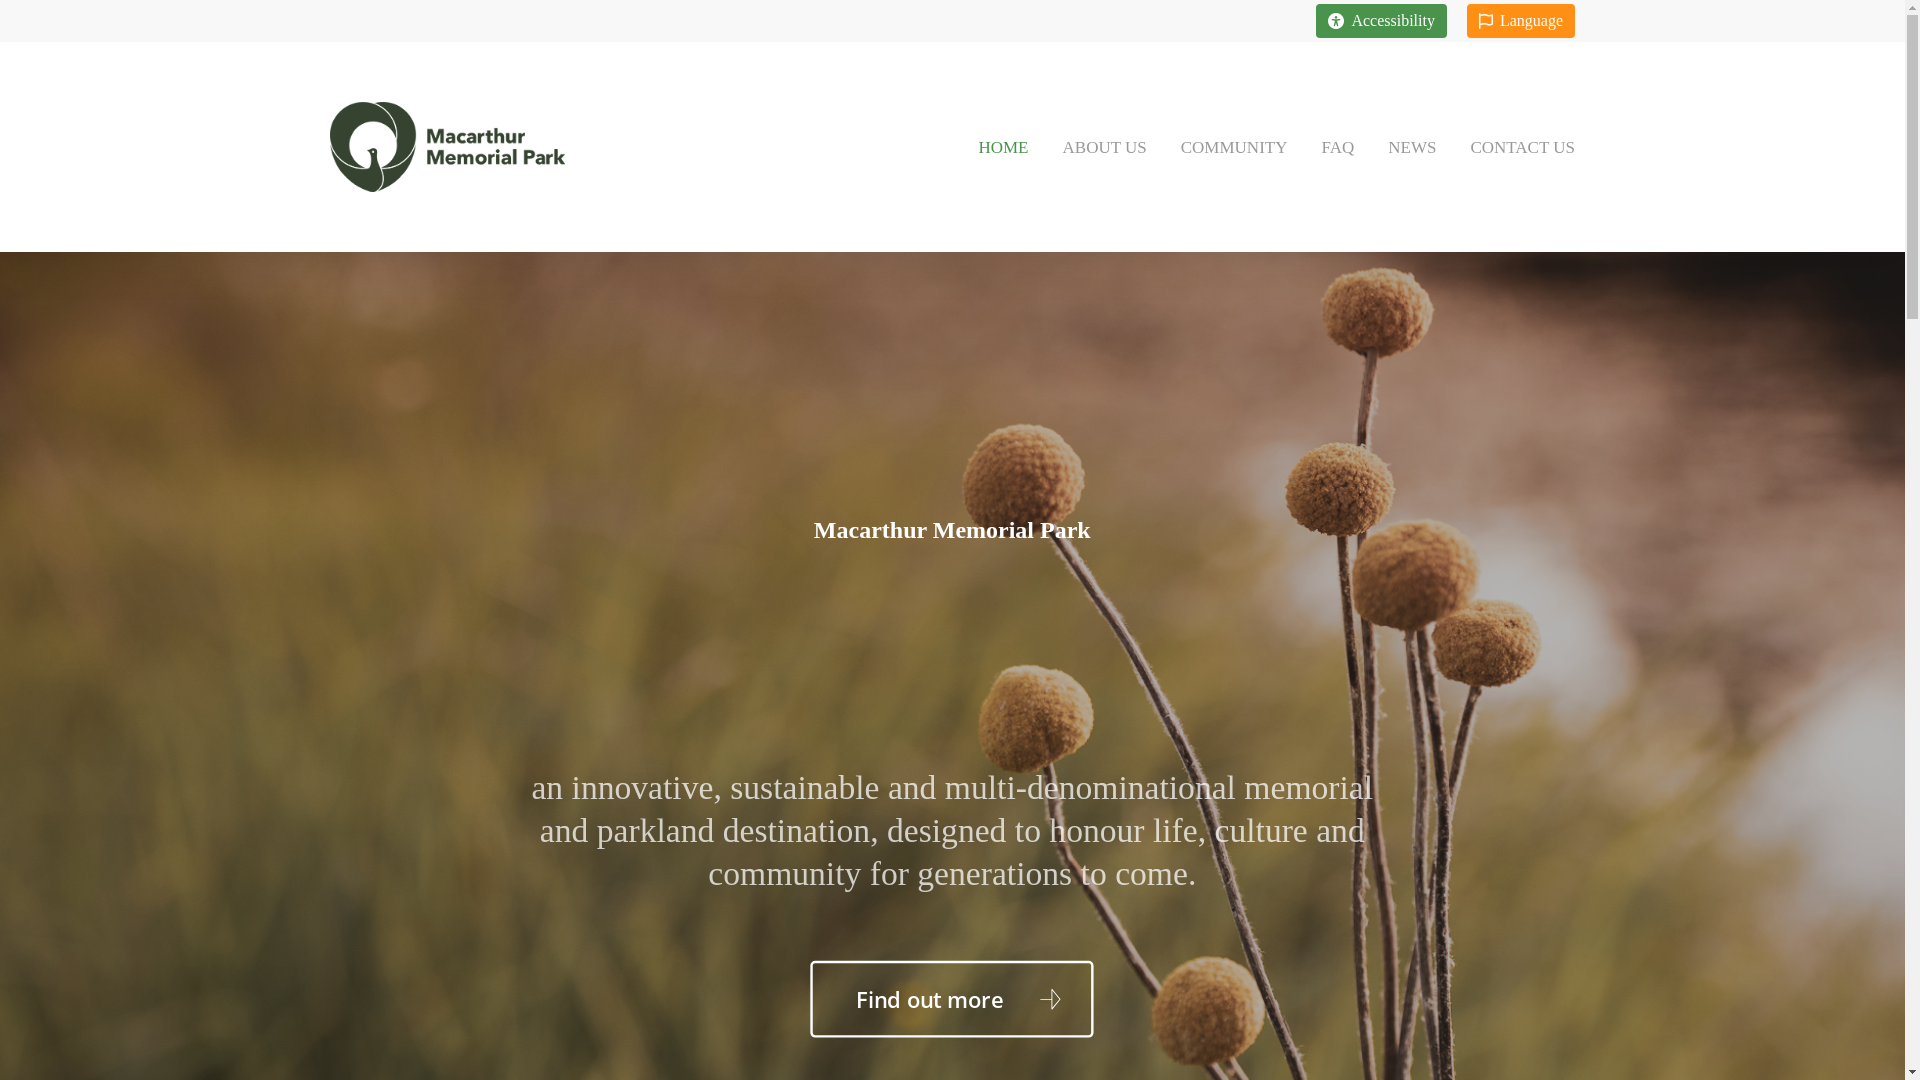 The image size is (1920, 1080). I want to click on NEWS, so click(1412, 146).